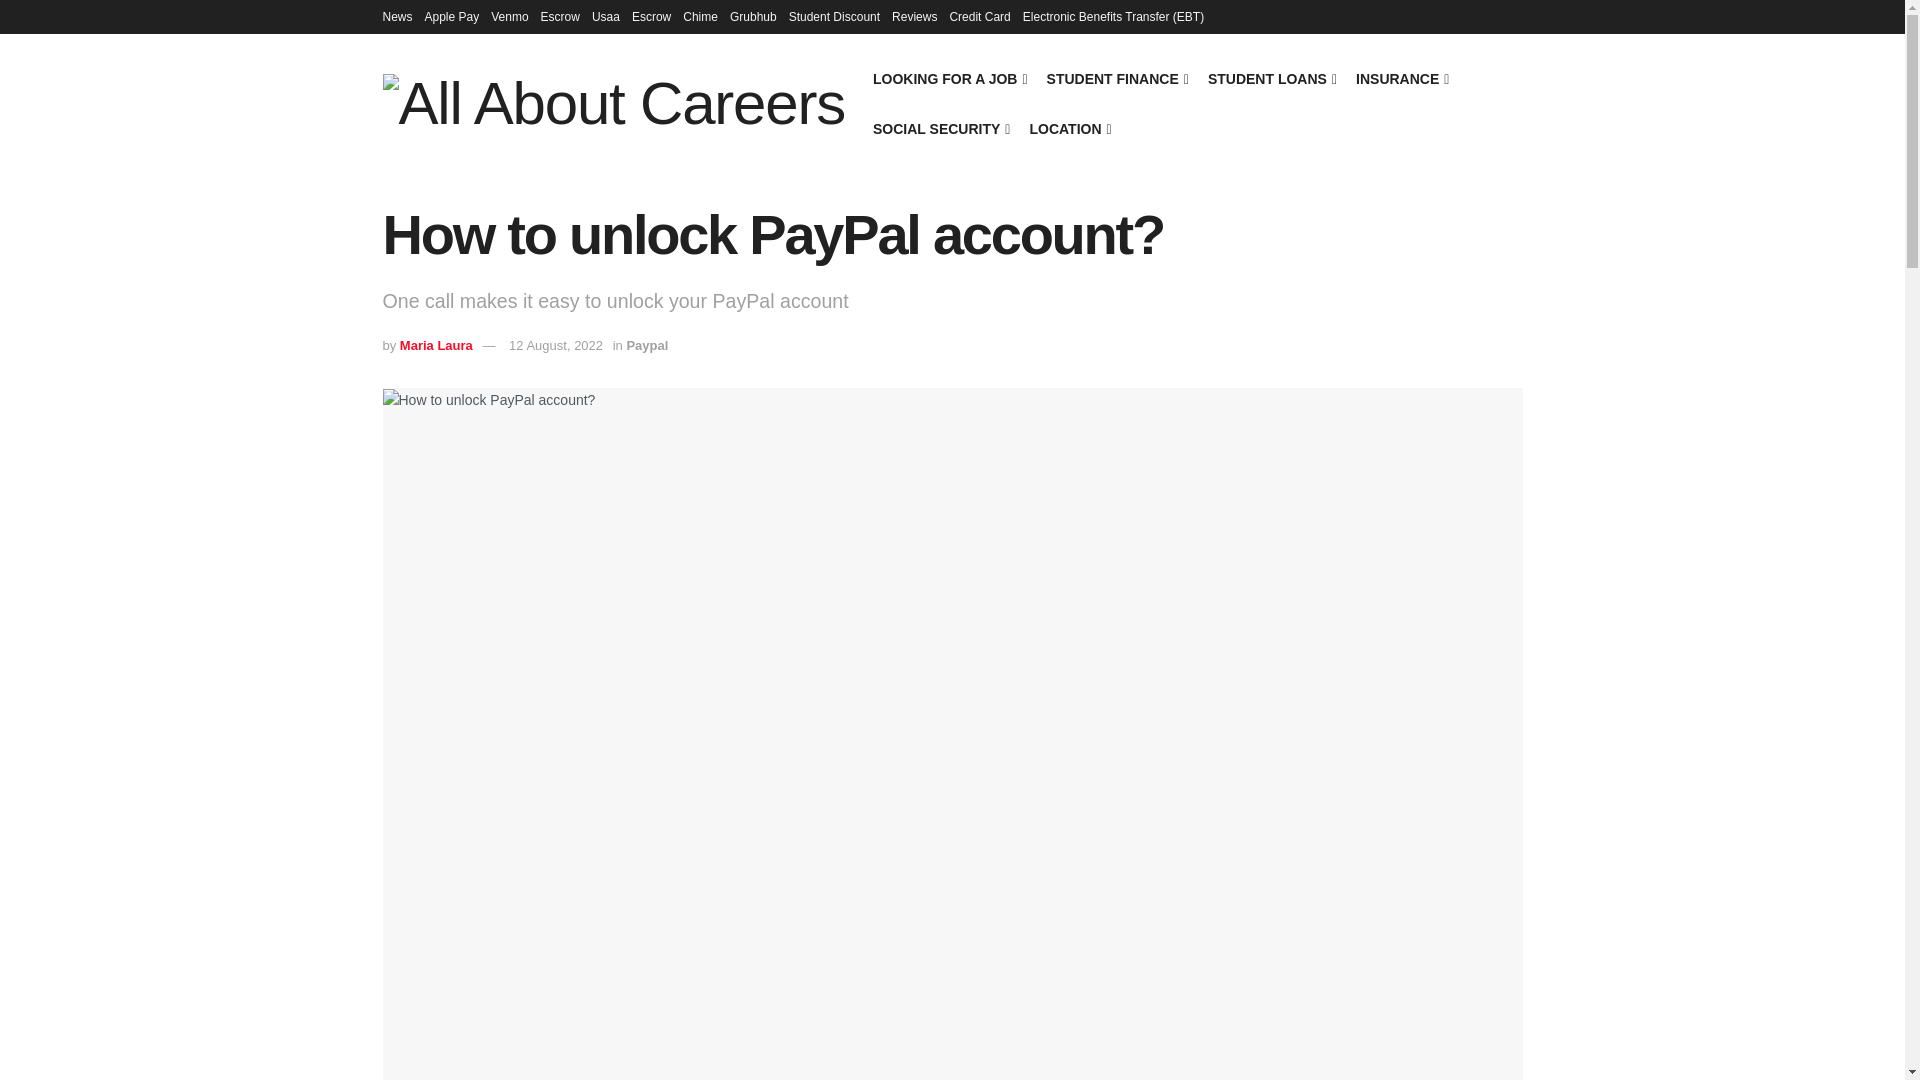 The image size is (1920, 1080). I want to click on Reviews, so click(914, 16).